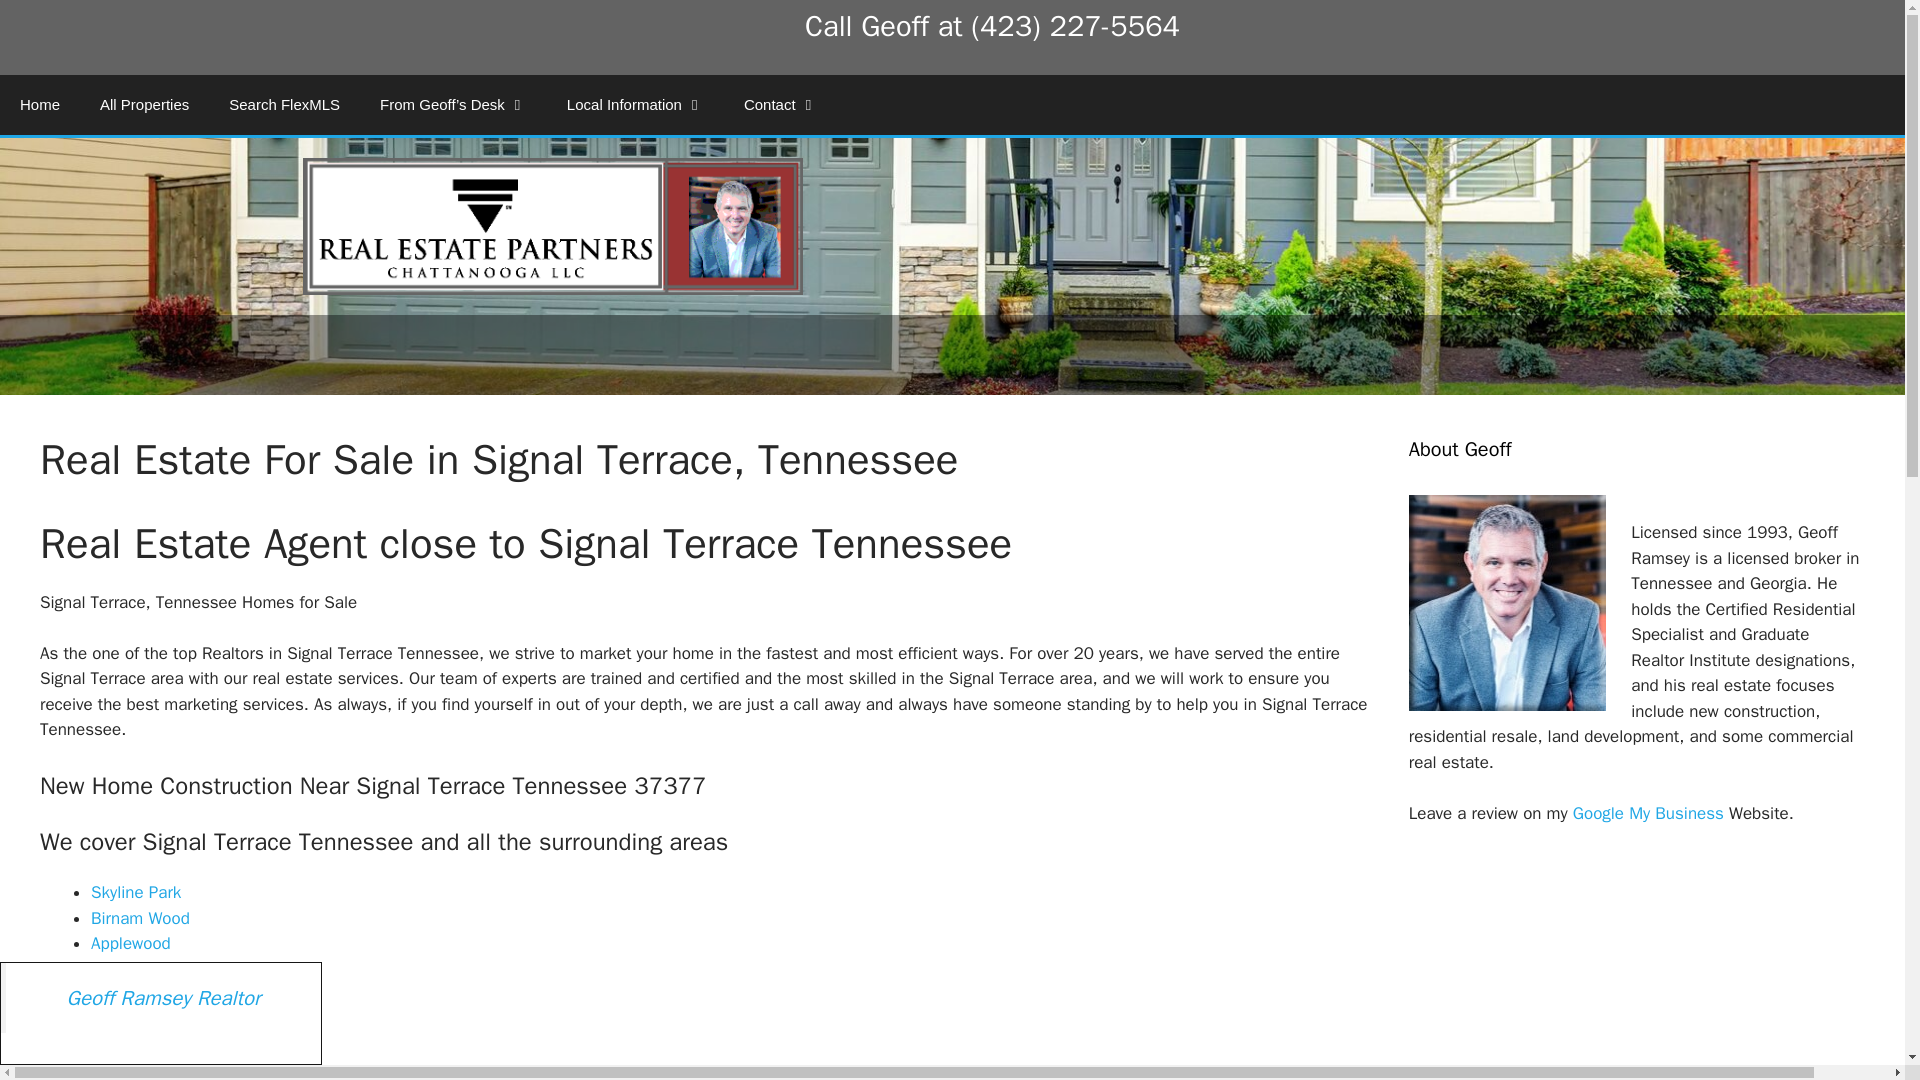  Describe the element at coordinates (130, 943) in the screenshot. I see `Applewood` at that location.